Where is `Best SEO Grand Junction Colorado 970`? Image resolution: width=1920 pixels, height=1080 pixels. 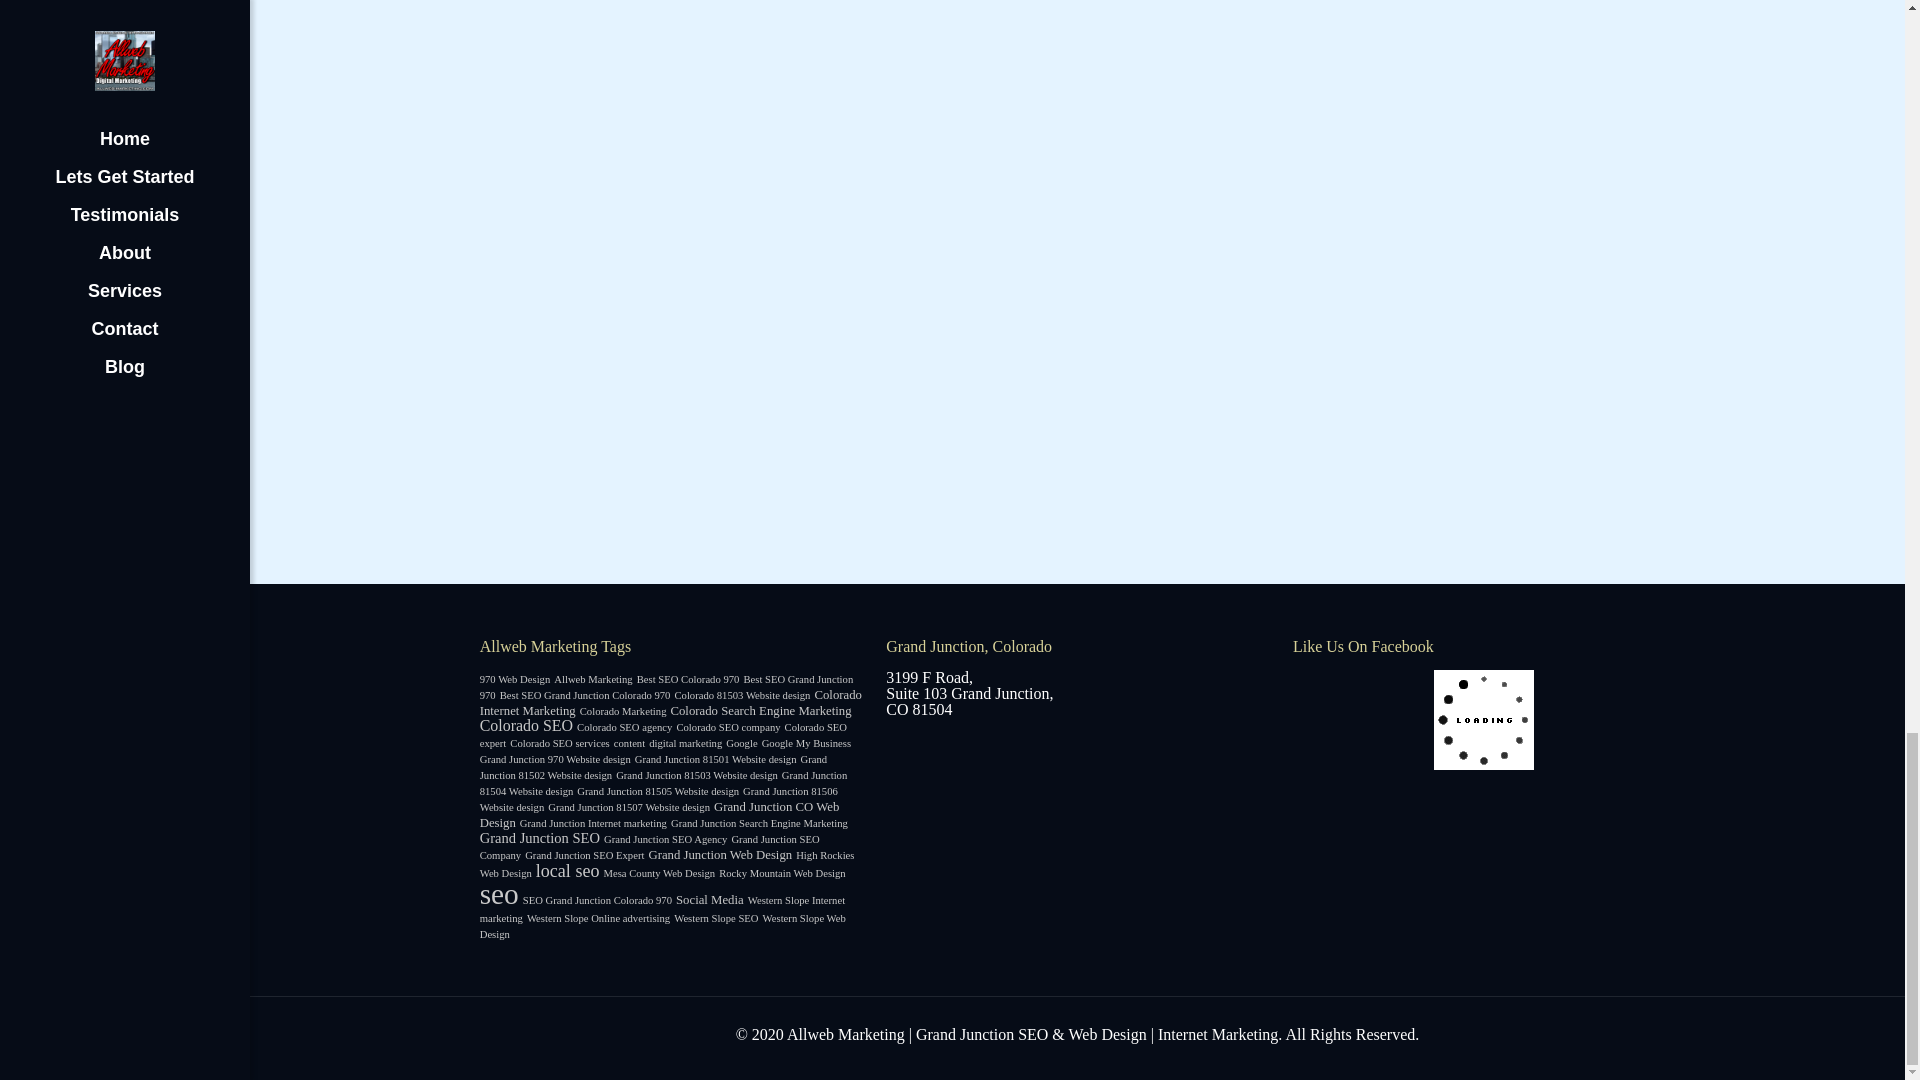 Best SEO Grand Junction Colorado 970 is located at coordinates (584, 695).